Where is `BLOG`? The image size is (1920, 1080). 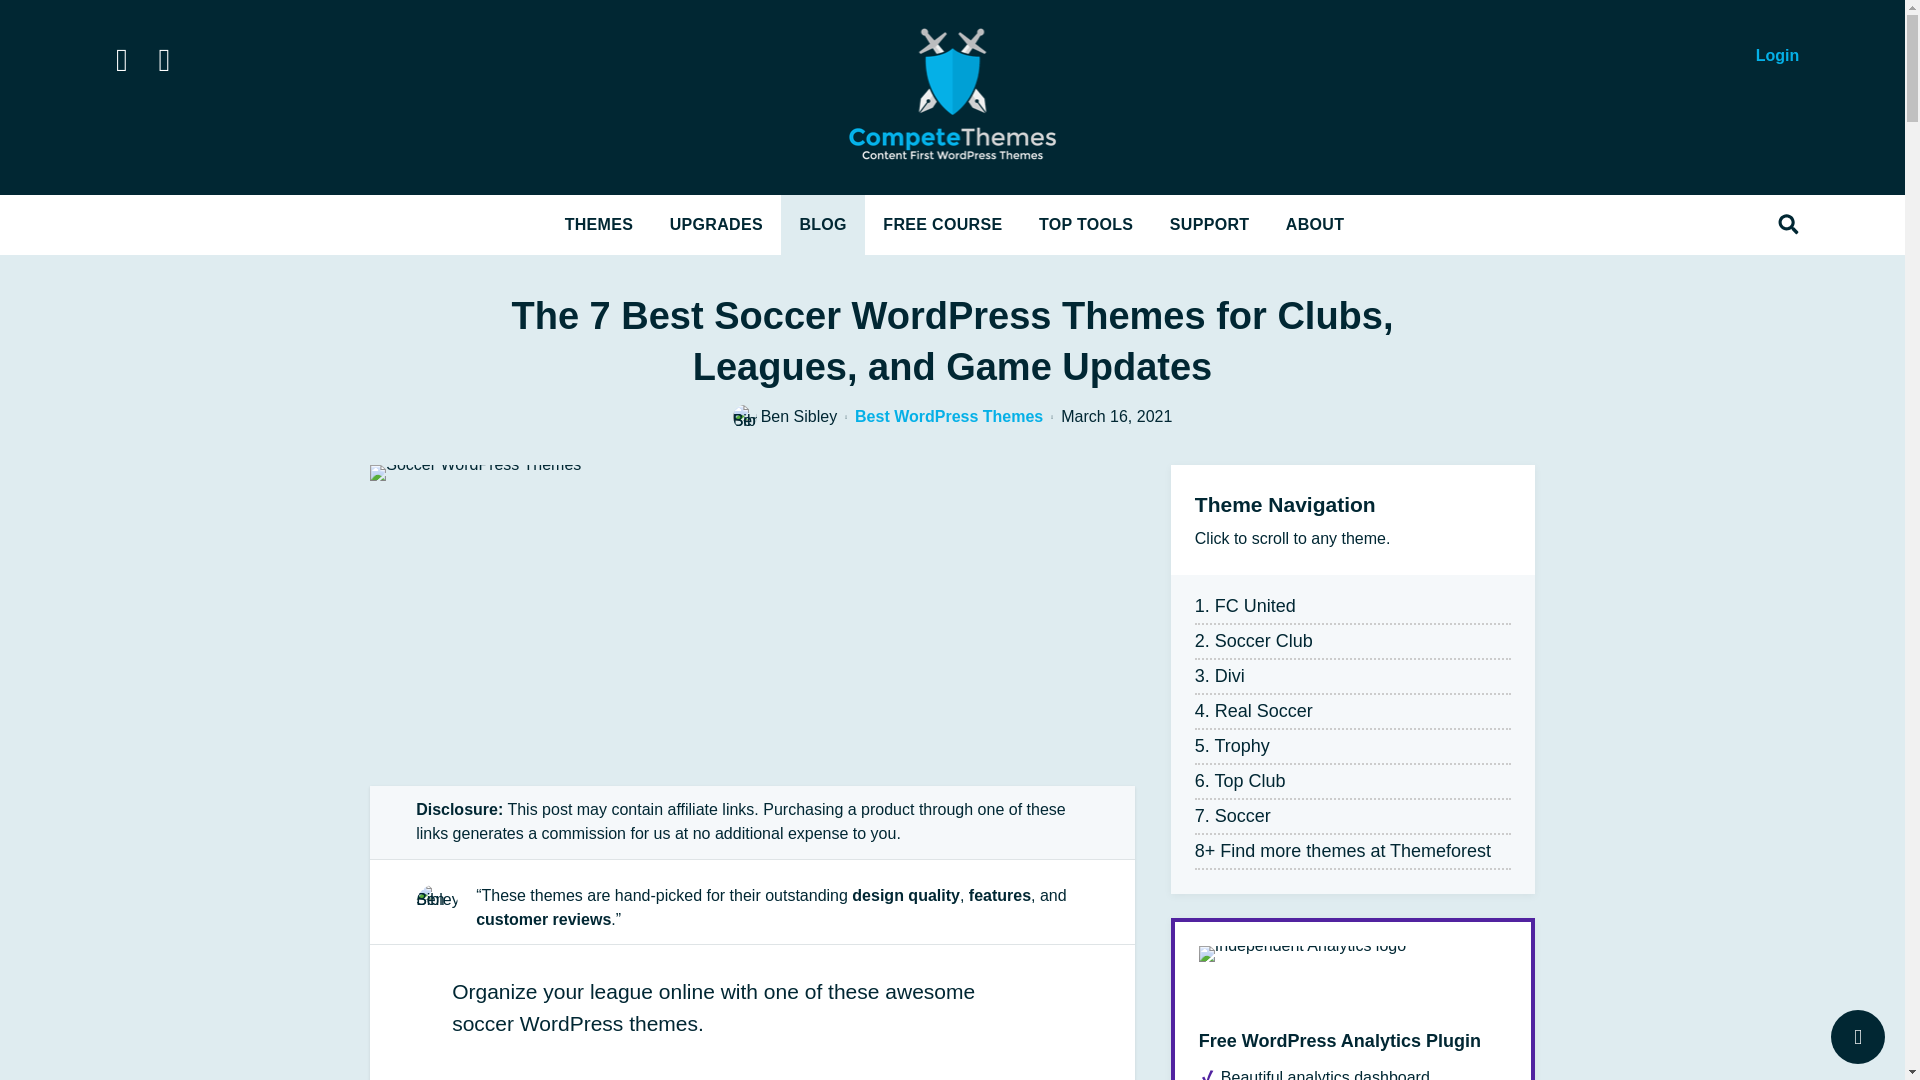 BLOG is located at coordinates (823, 224).